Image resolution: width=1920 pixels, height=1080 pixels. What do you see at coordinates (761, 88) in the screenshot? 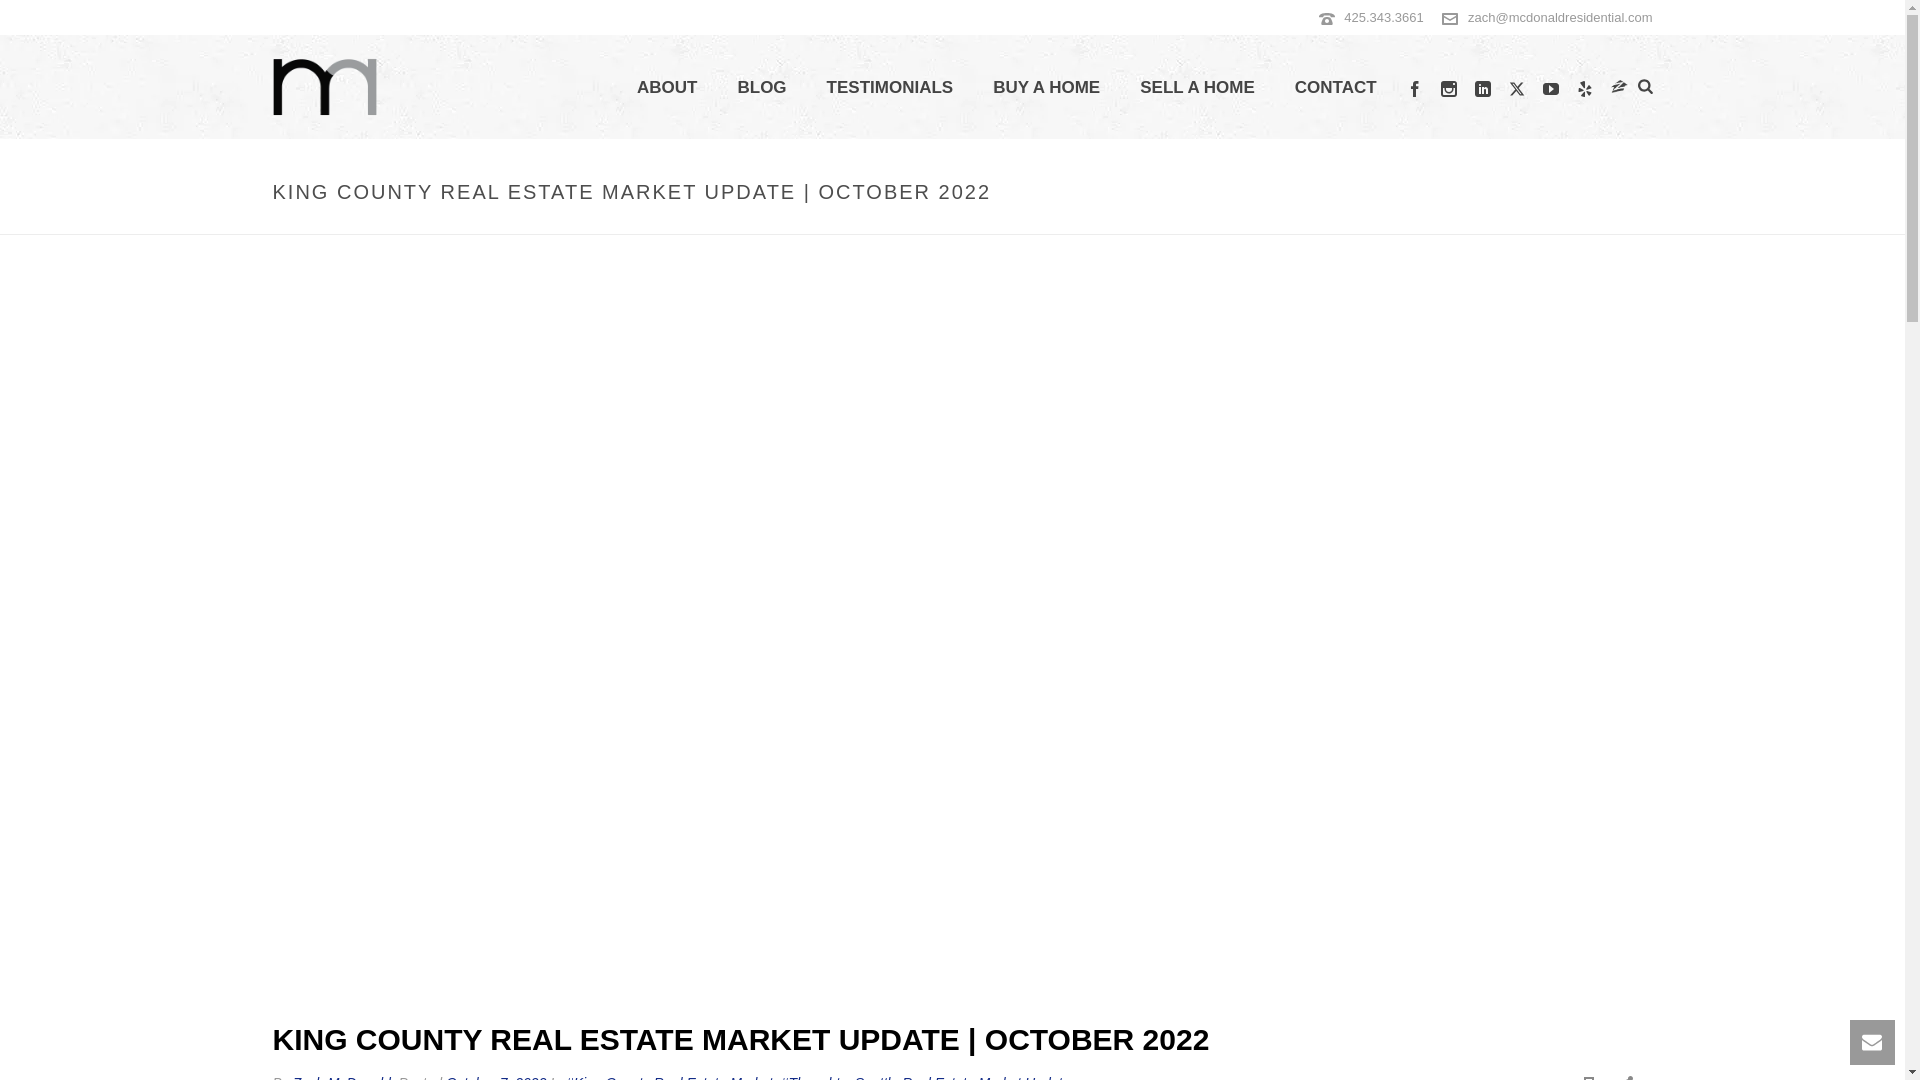
I see `BLOG` at bounding box center [761, 88].